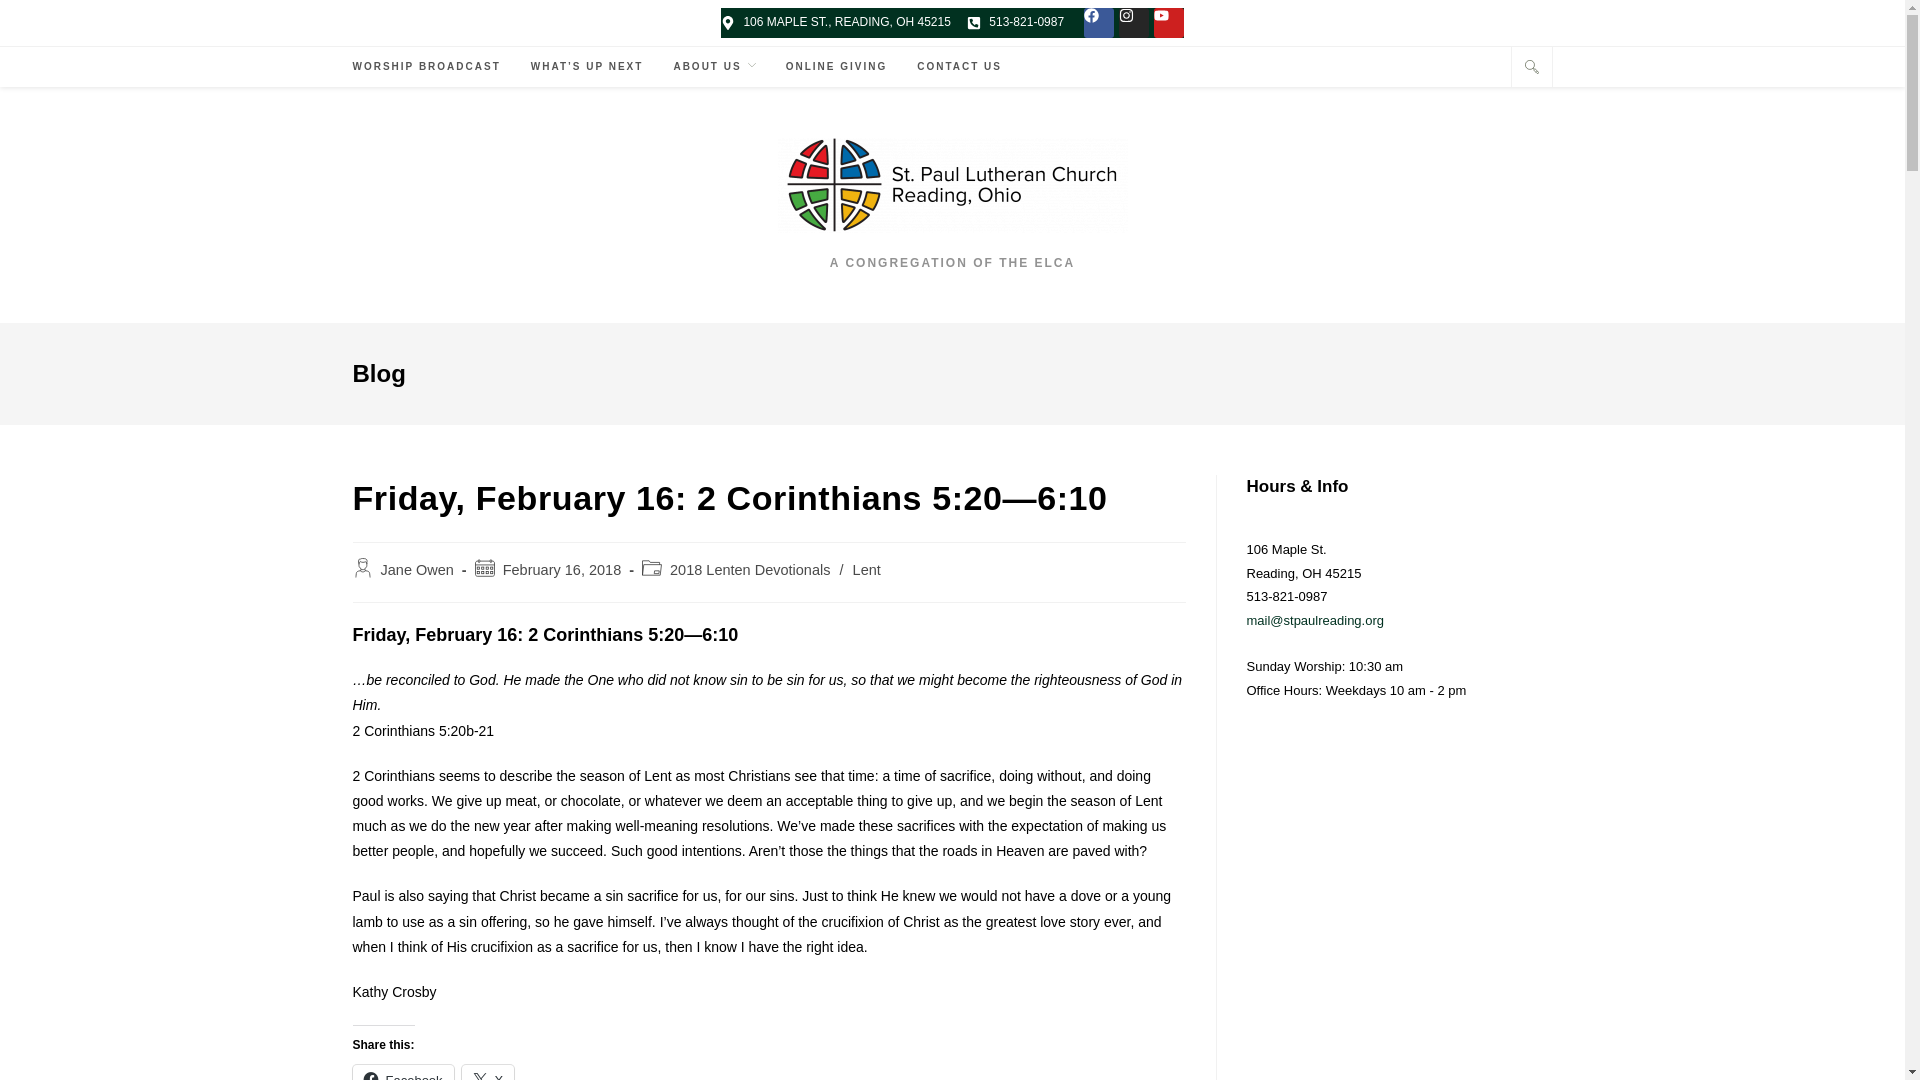 Image resolution: width=1920 pixels, height=1080 pixels. What do you see at coordinates (488, 1072) in the screenshot?
I see `Click to share on X` at bounding box center [488, 1072].